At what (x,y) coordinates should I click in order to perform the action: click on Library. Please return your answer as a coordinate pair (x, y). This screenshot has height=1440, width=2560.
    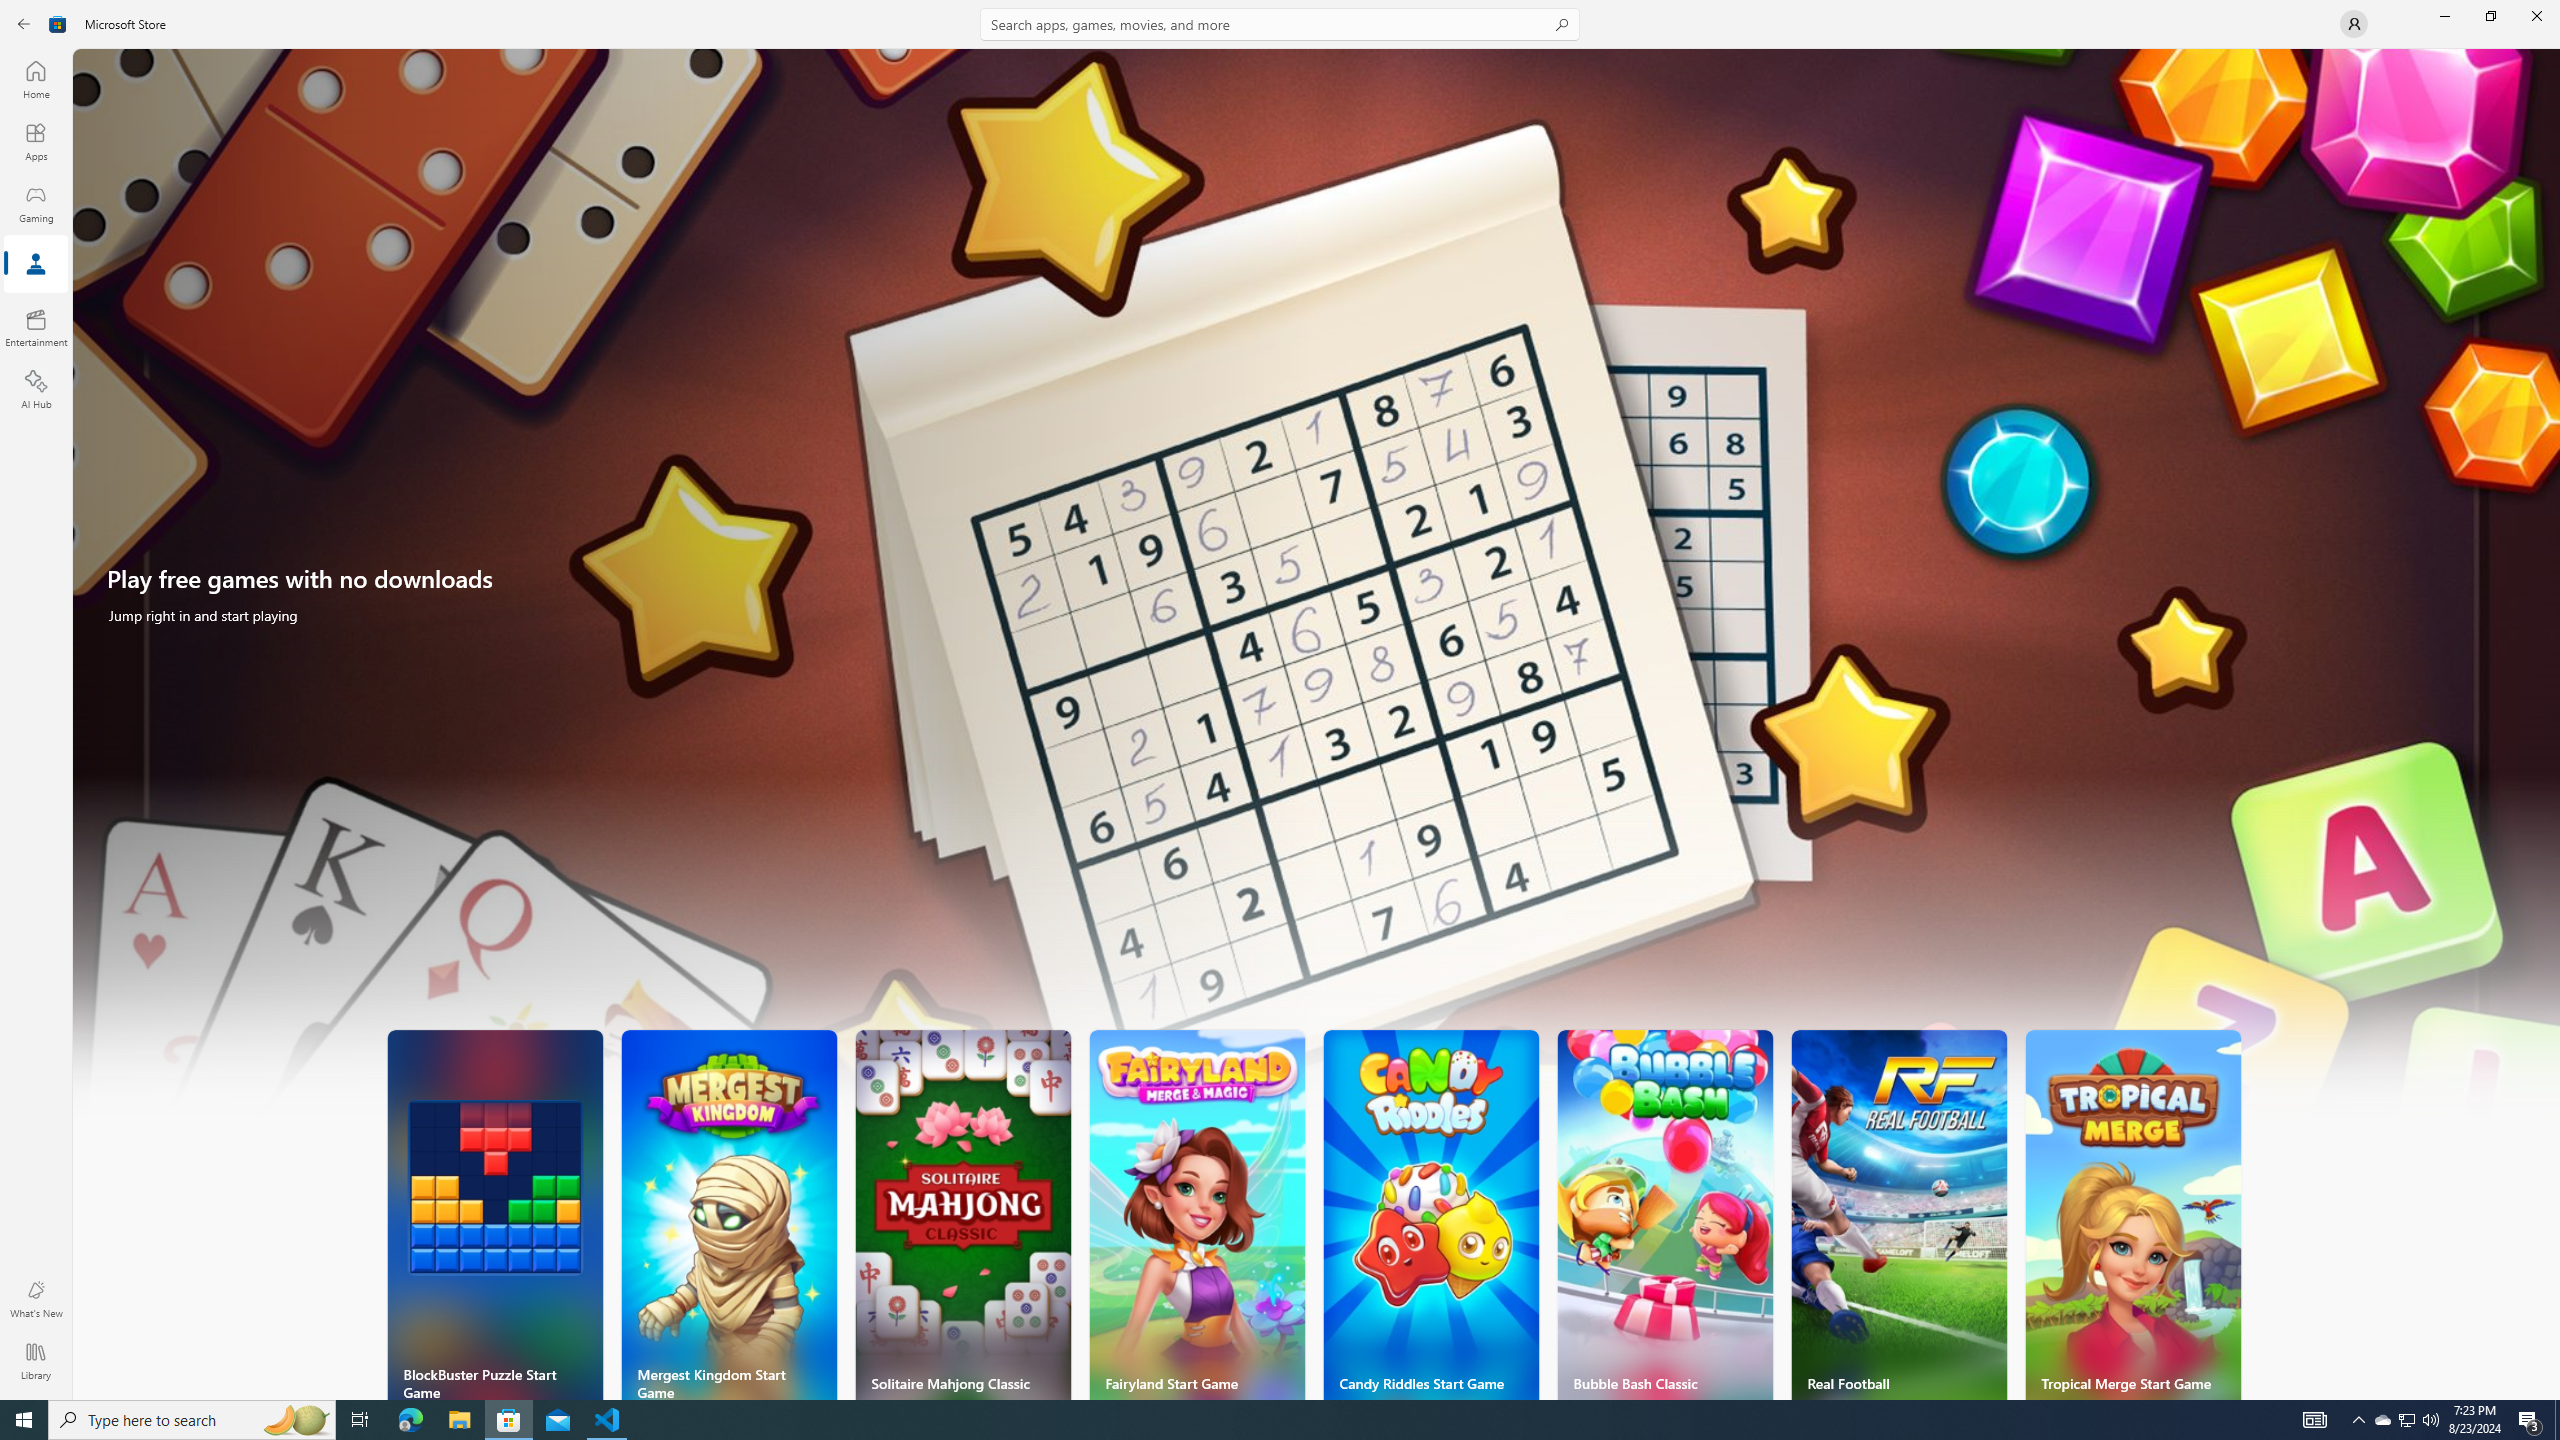
    Looking at the image, I should click on (36, 1361).